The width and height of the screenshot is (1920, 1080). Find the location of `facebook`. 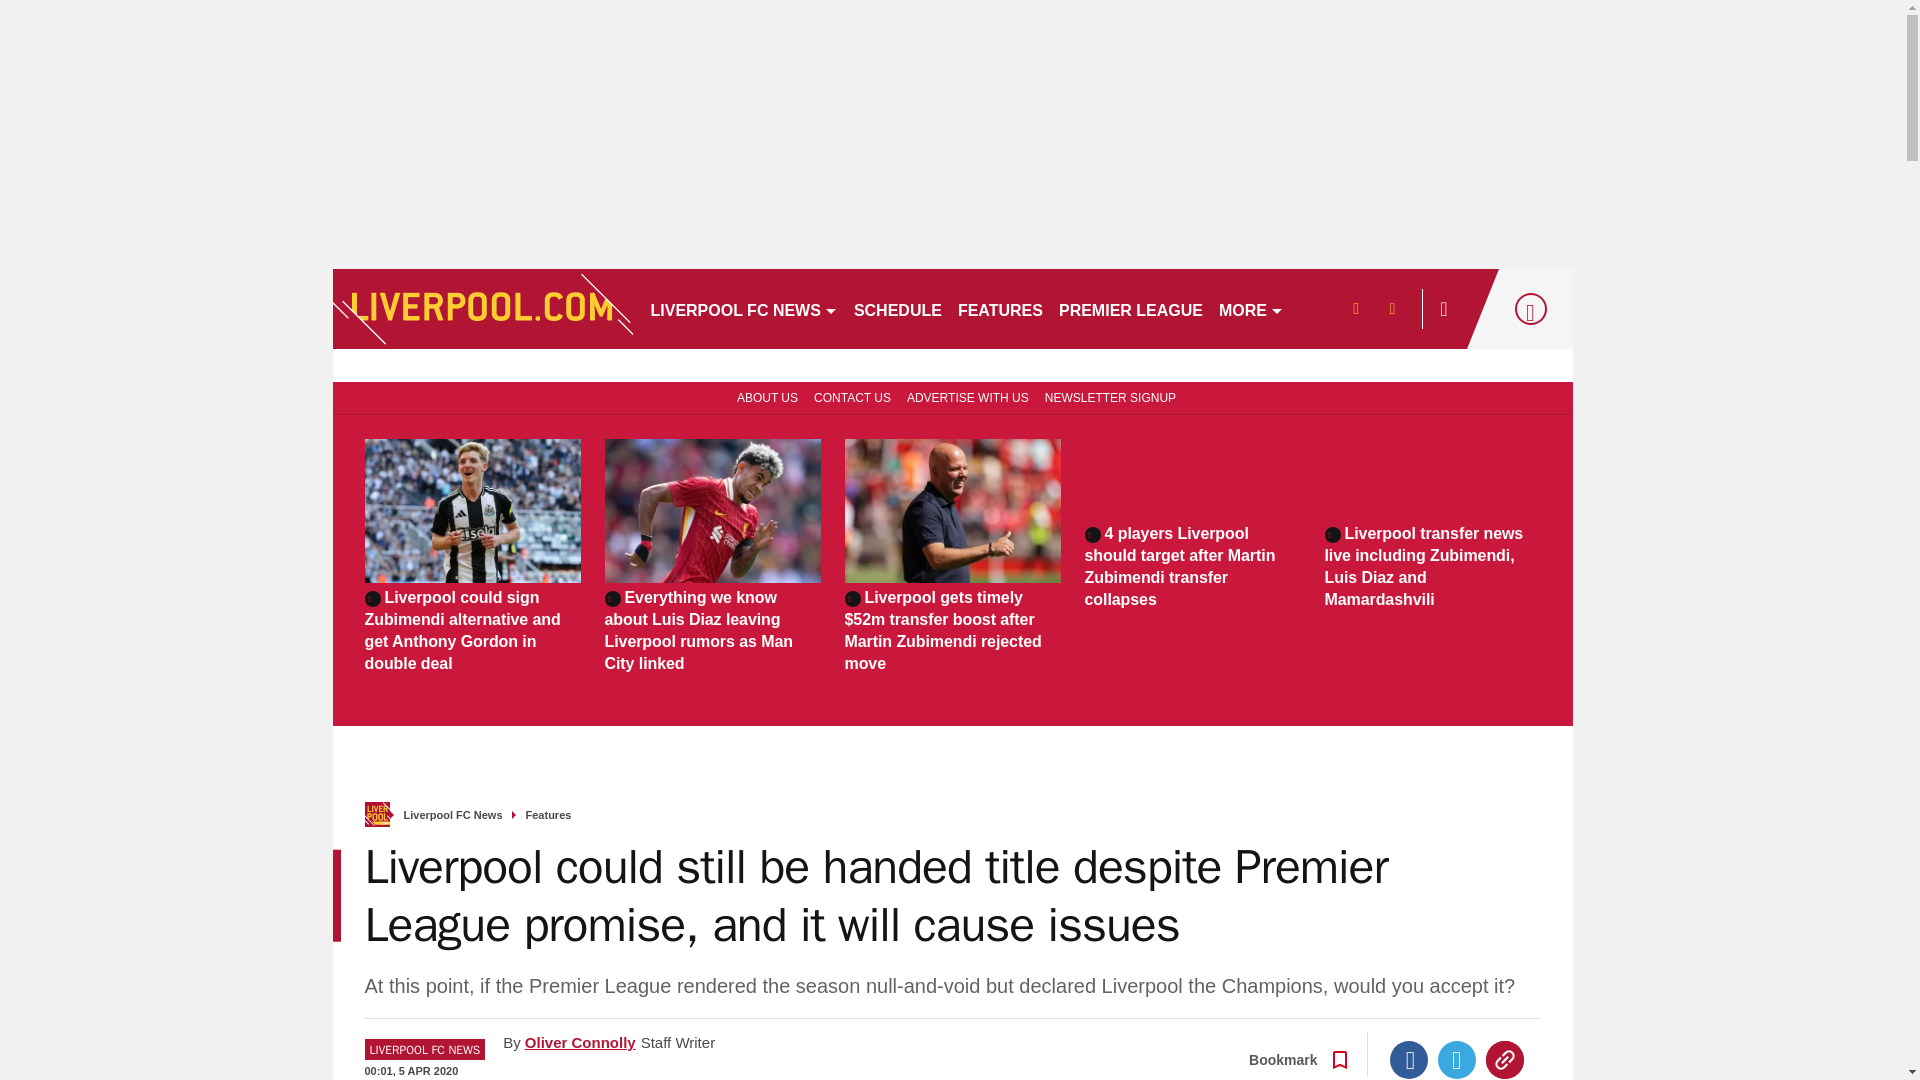

facebook is located at coordinates (1354, 308).